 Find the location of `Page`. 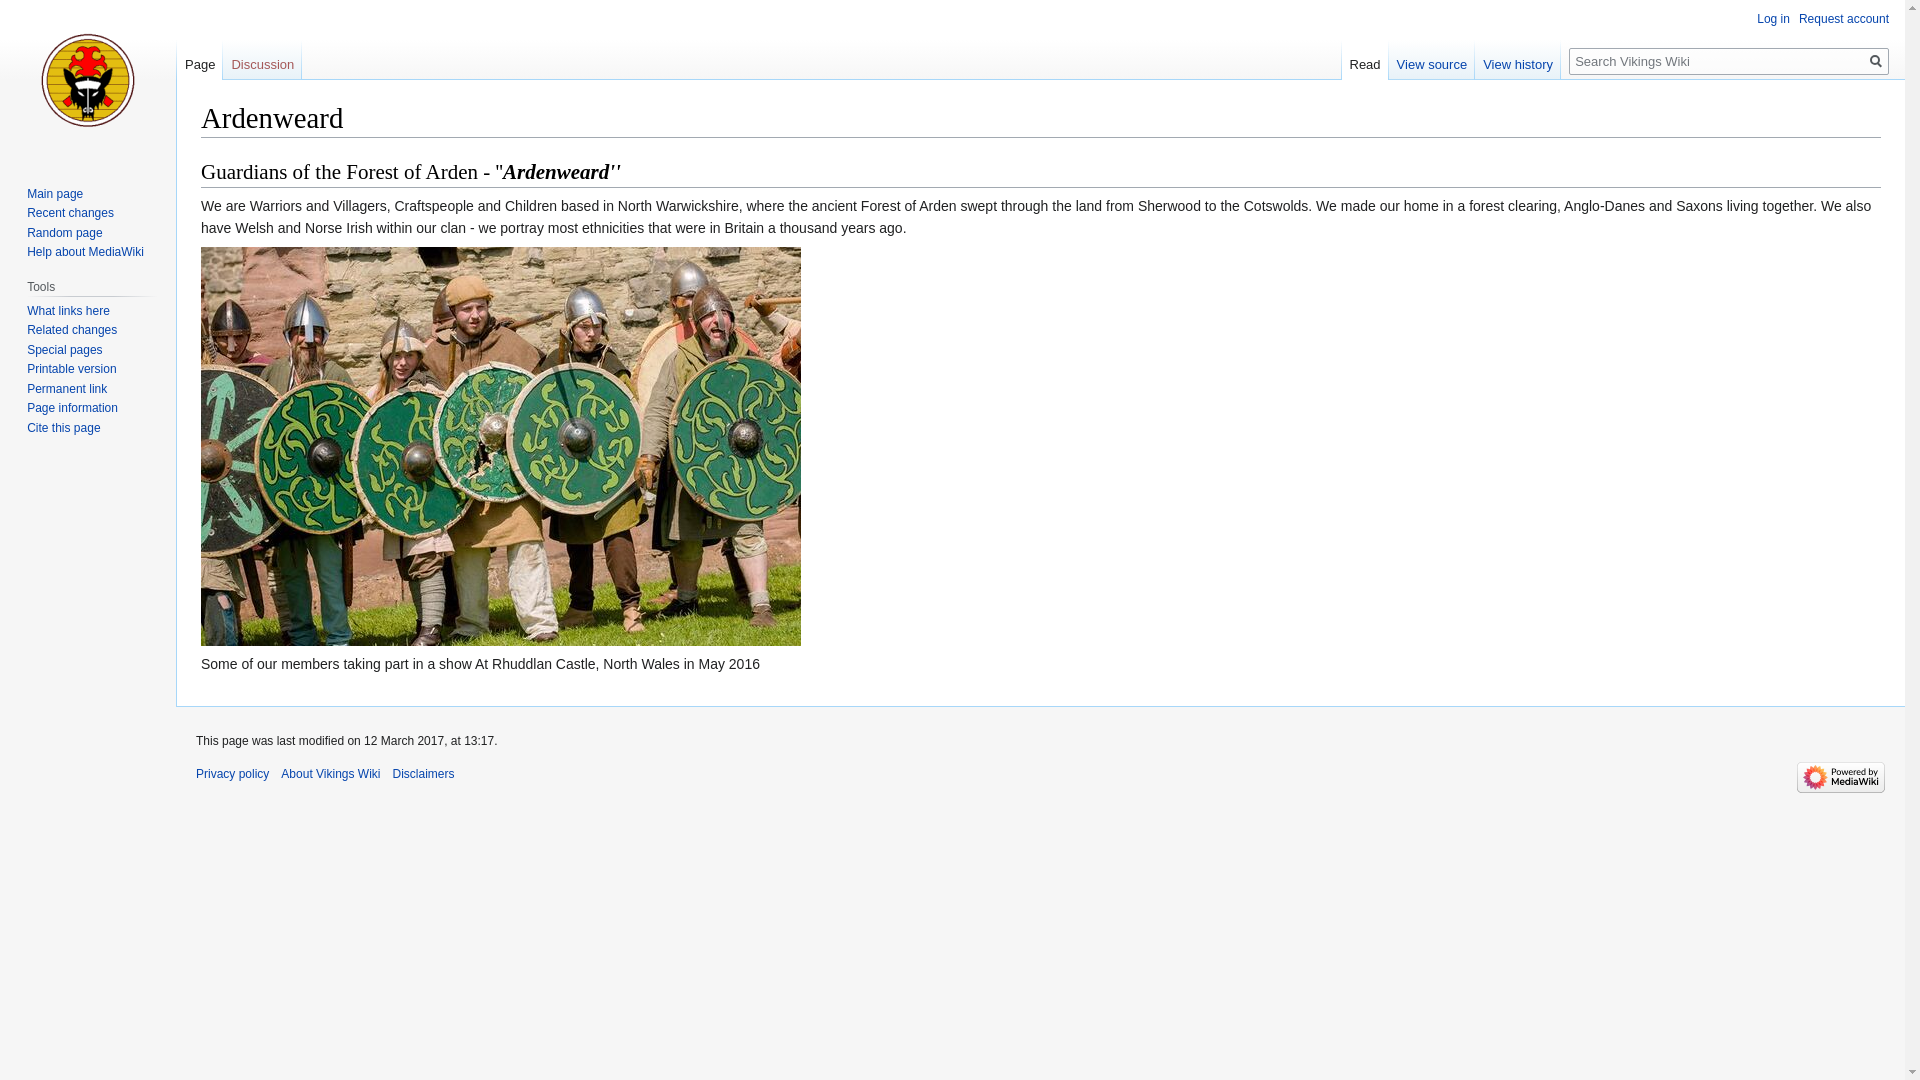

Page is located at coordinates (199, 59).